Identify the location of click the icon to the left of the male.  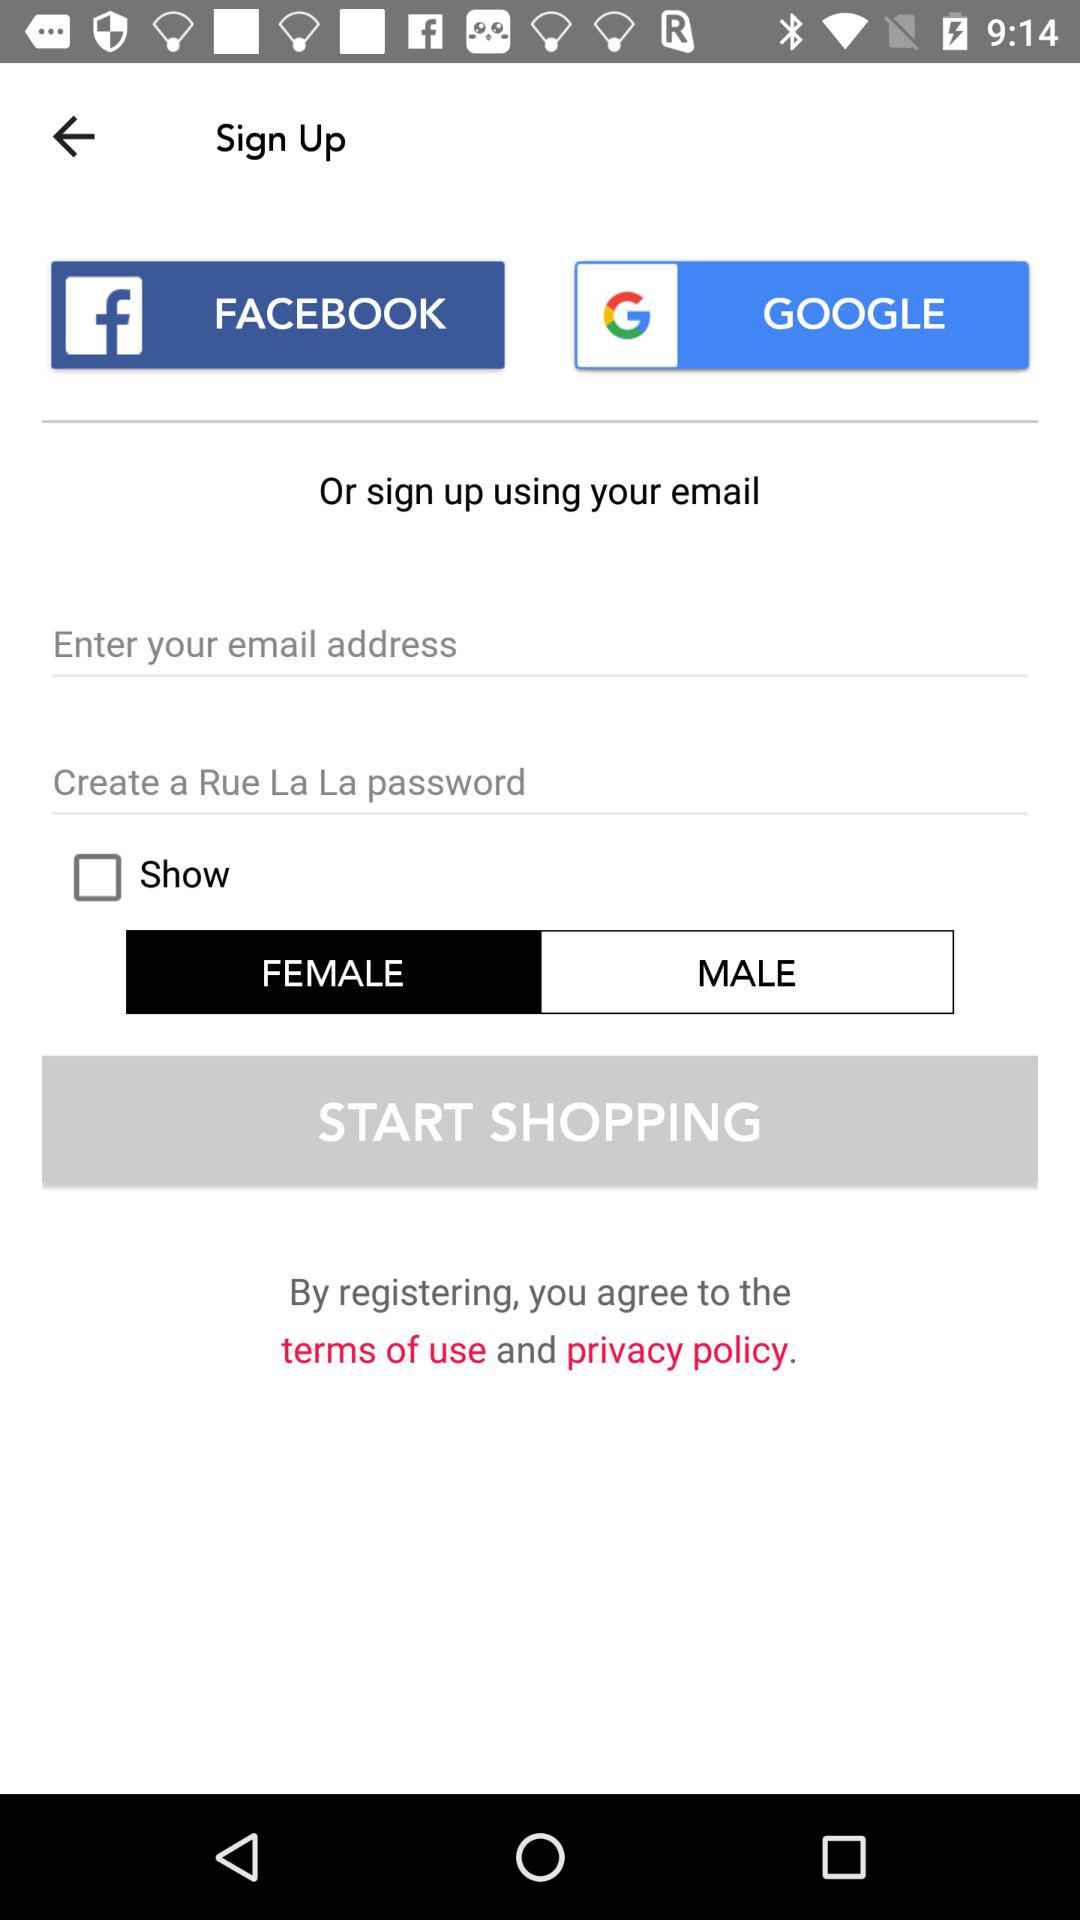
(142, 877).